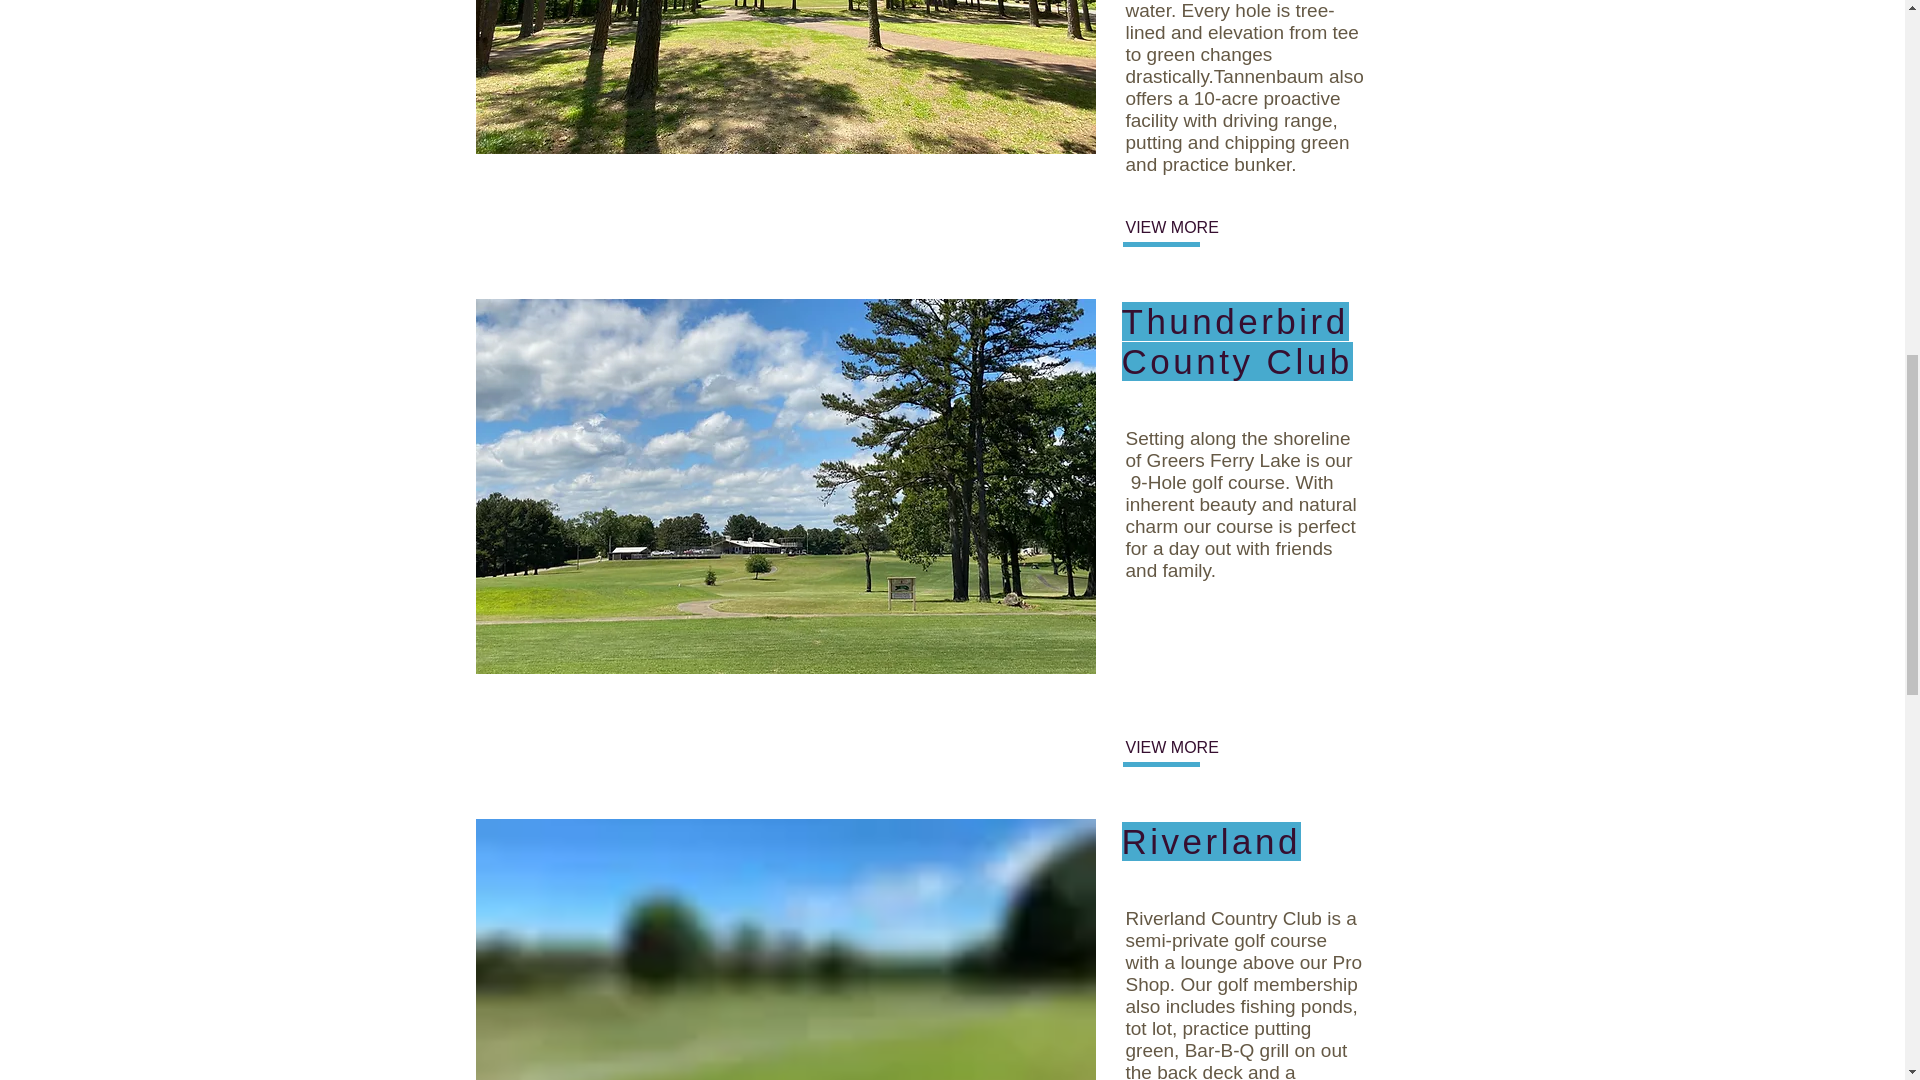 This screenshot has width=1920, height=1080. What do you see at coordinates (1191, 748) in the screenshot?
I see `VIEW MORE` at bounding box center [1191, 748].